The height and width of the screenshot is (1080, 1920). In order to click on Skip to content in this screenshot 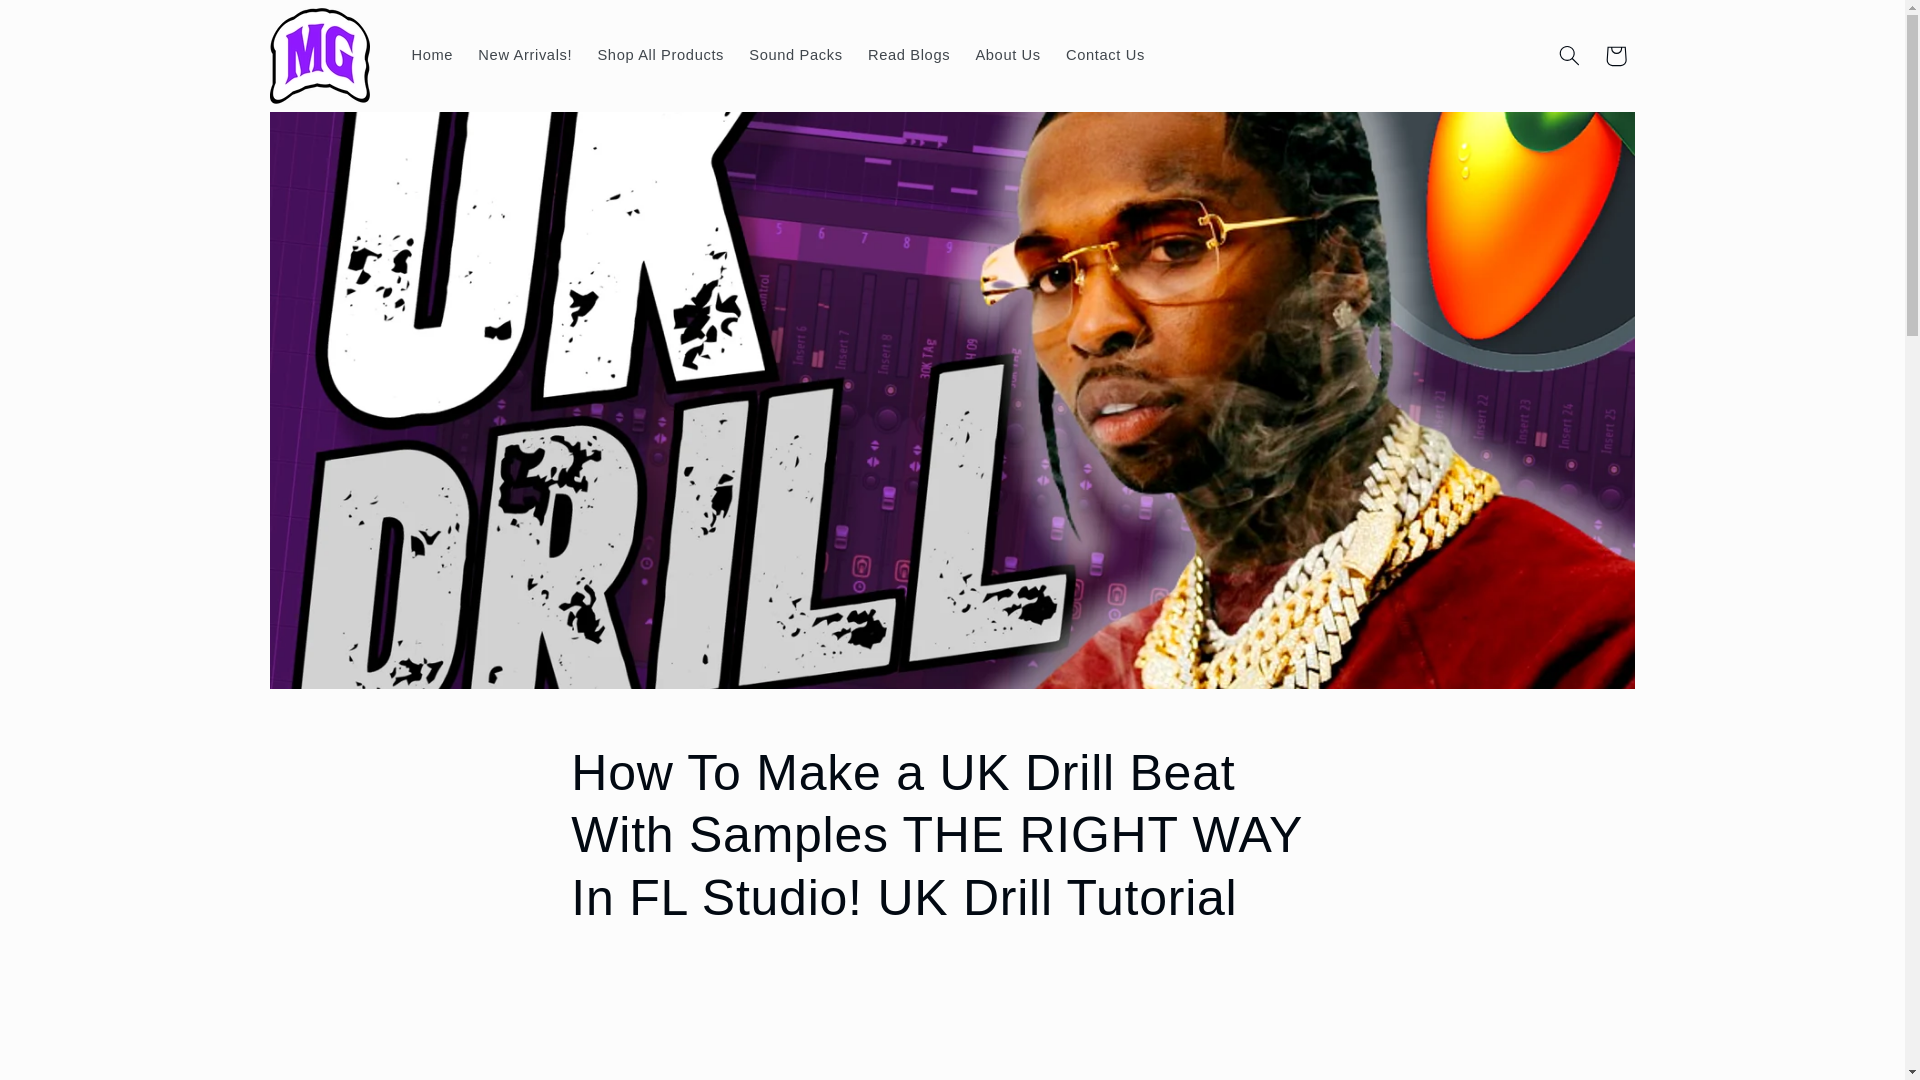, I will do `click(63, 24)`.